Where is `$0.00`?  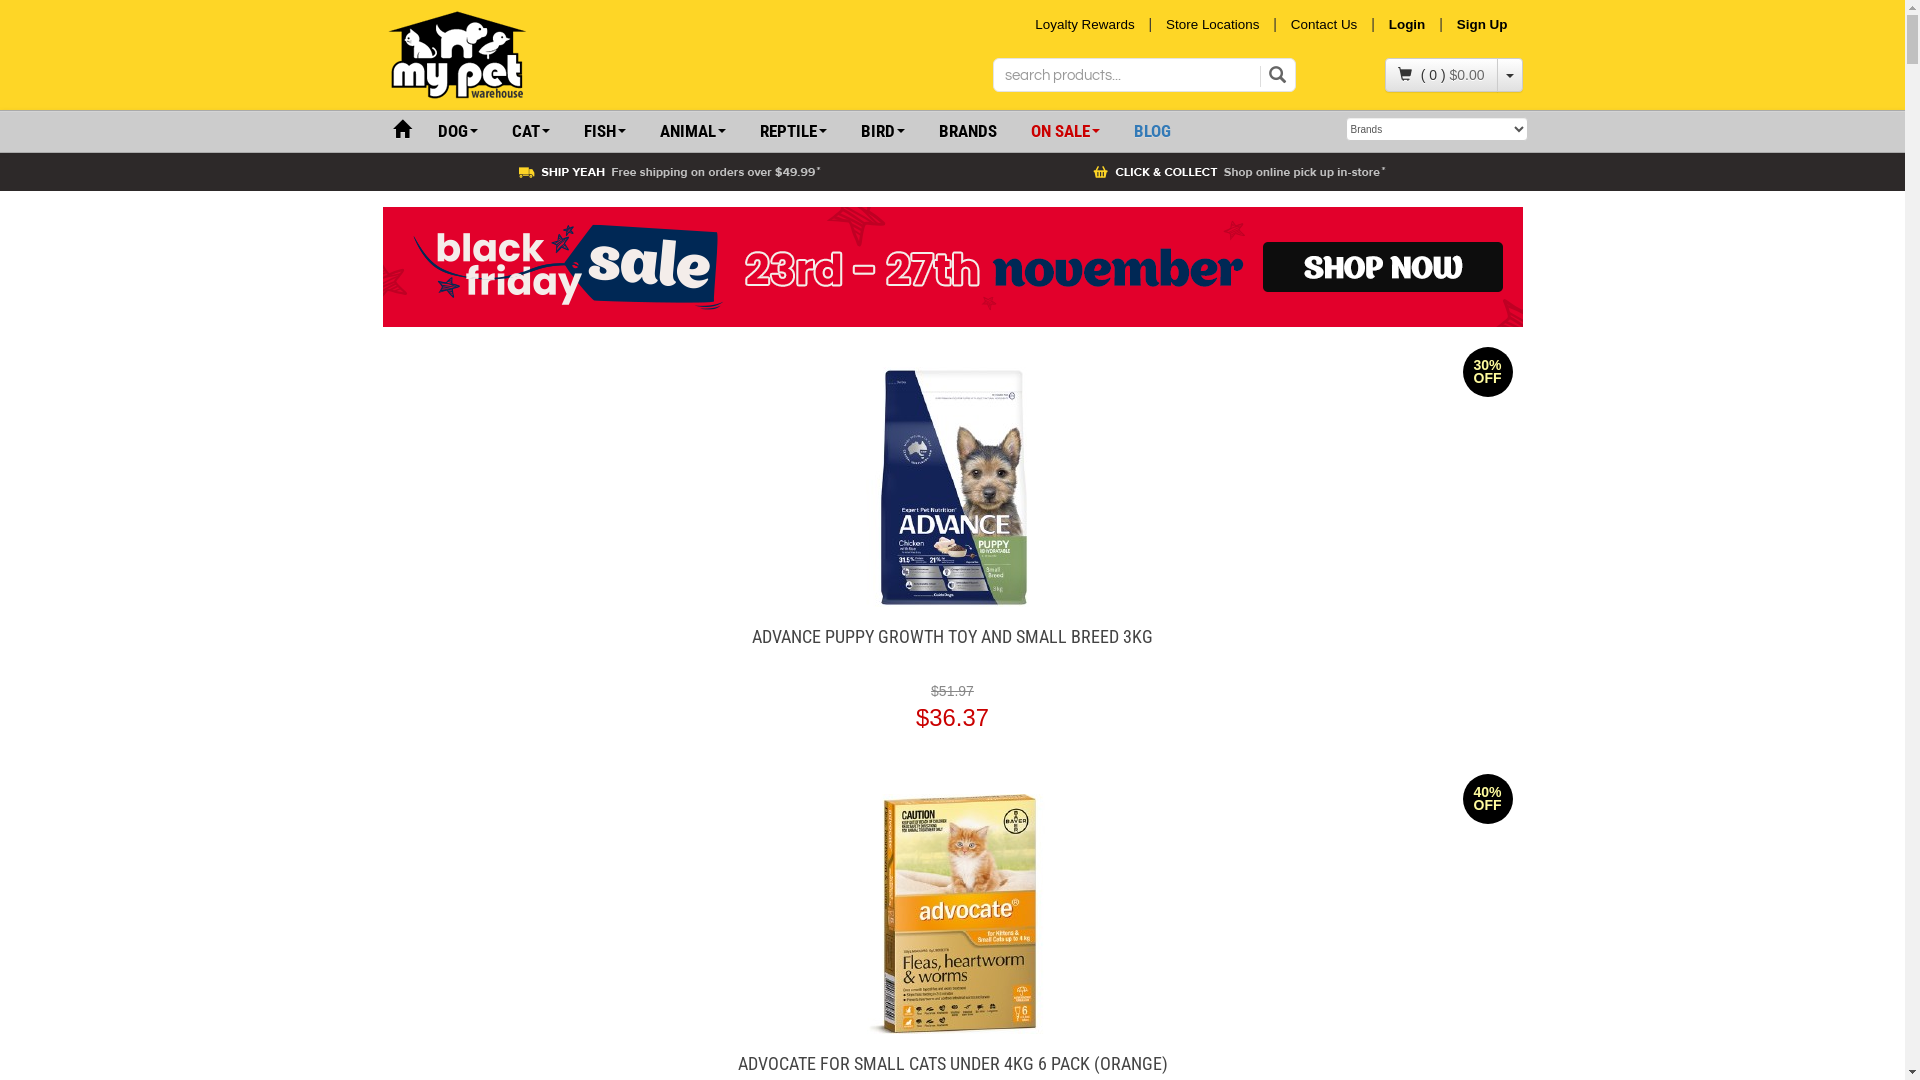
$0.00 is located at coordinates (1466, 75).